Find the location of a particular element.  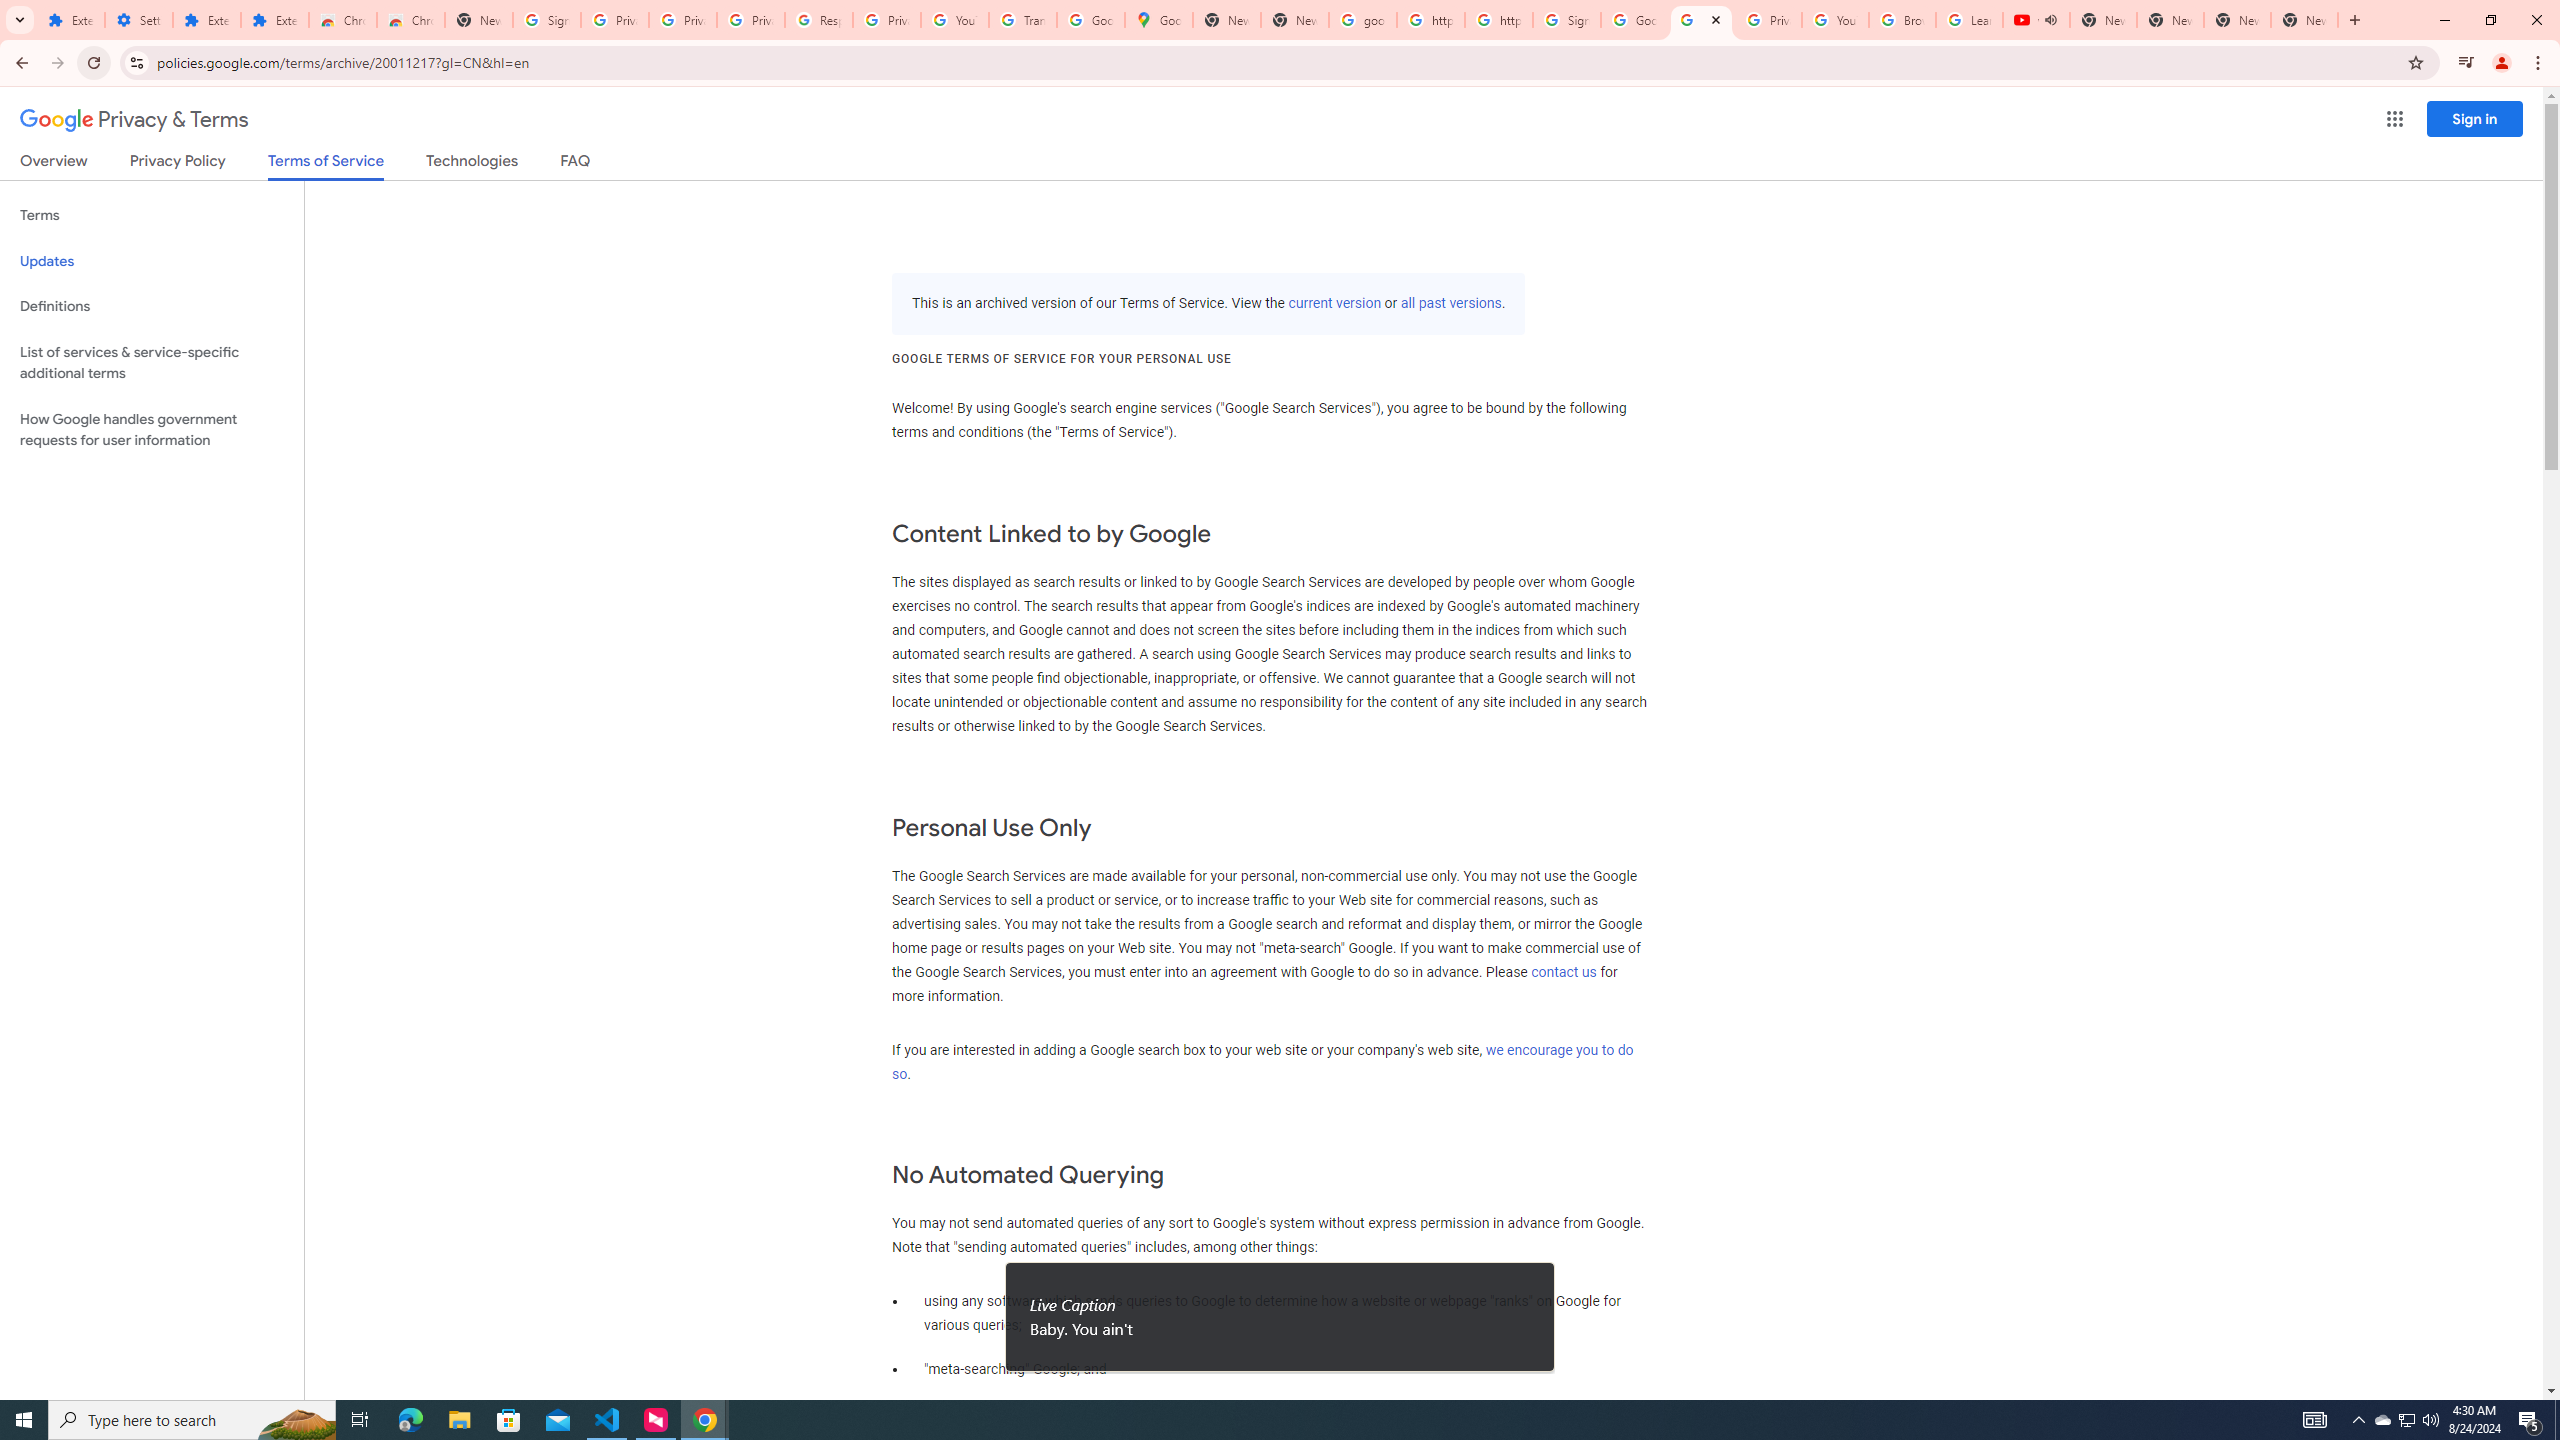

Chrome Web Store is located at coordinates (342, 20).